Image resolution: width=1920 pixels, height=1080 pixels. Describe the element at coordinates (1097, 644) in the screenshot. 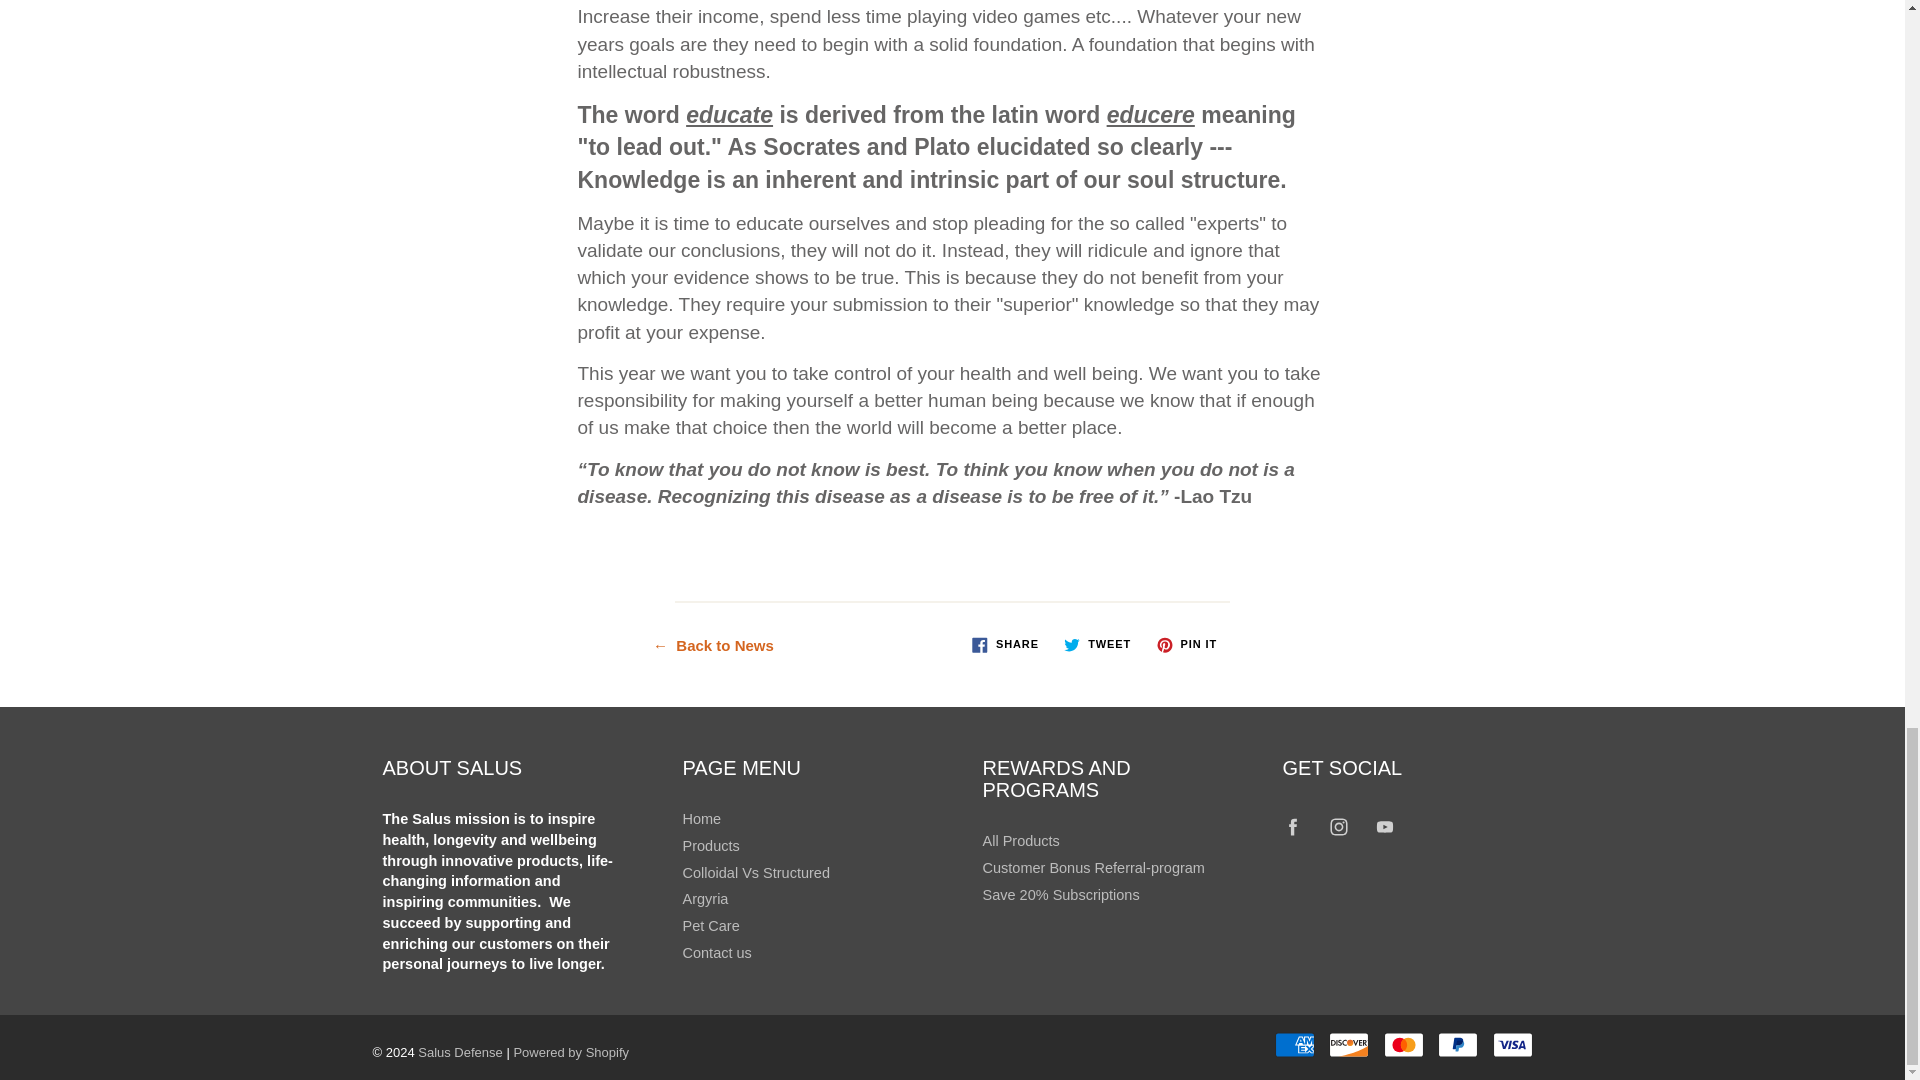

I see `Tweet on Twitter` at that location.